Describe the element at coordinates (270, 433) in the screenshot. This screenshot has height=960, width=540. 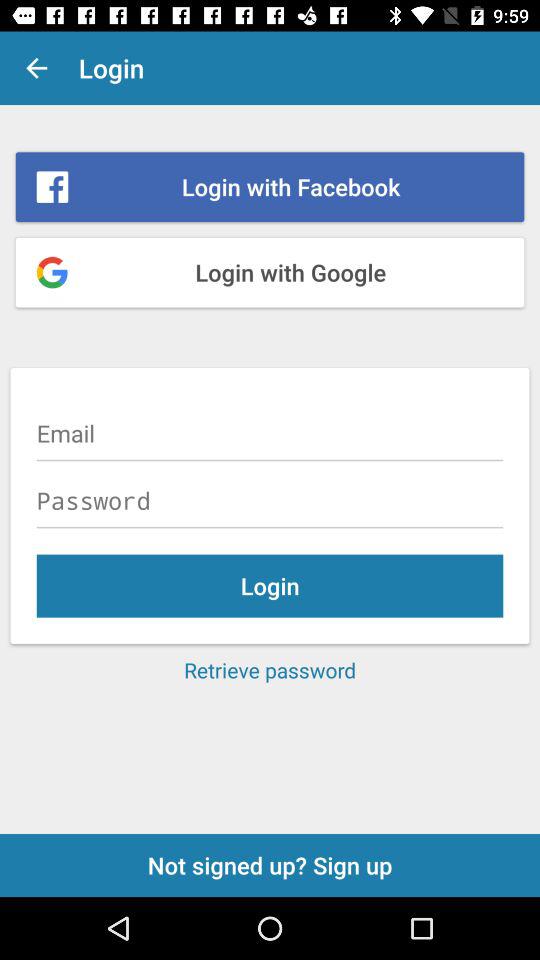
I see `enter mail address` at that location.